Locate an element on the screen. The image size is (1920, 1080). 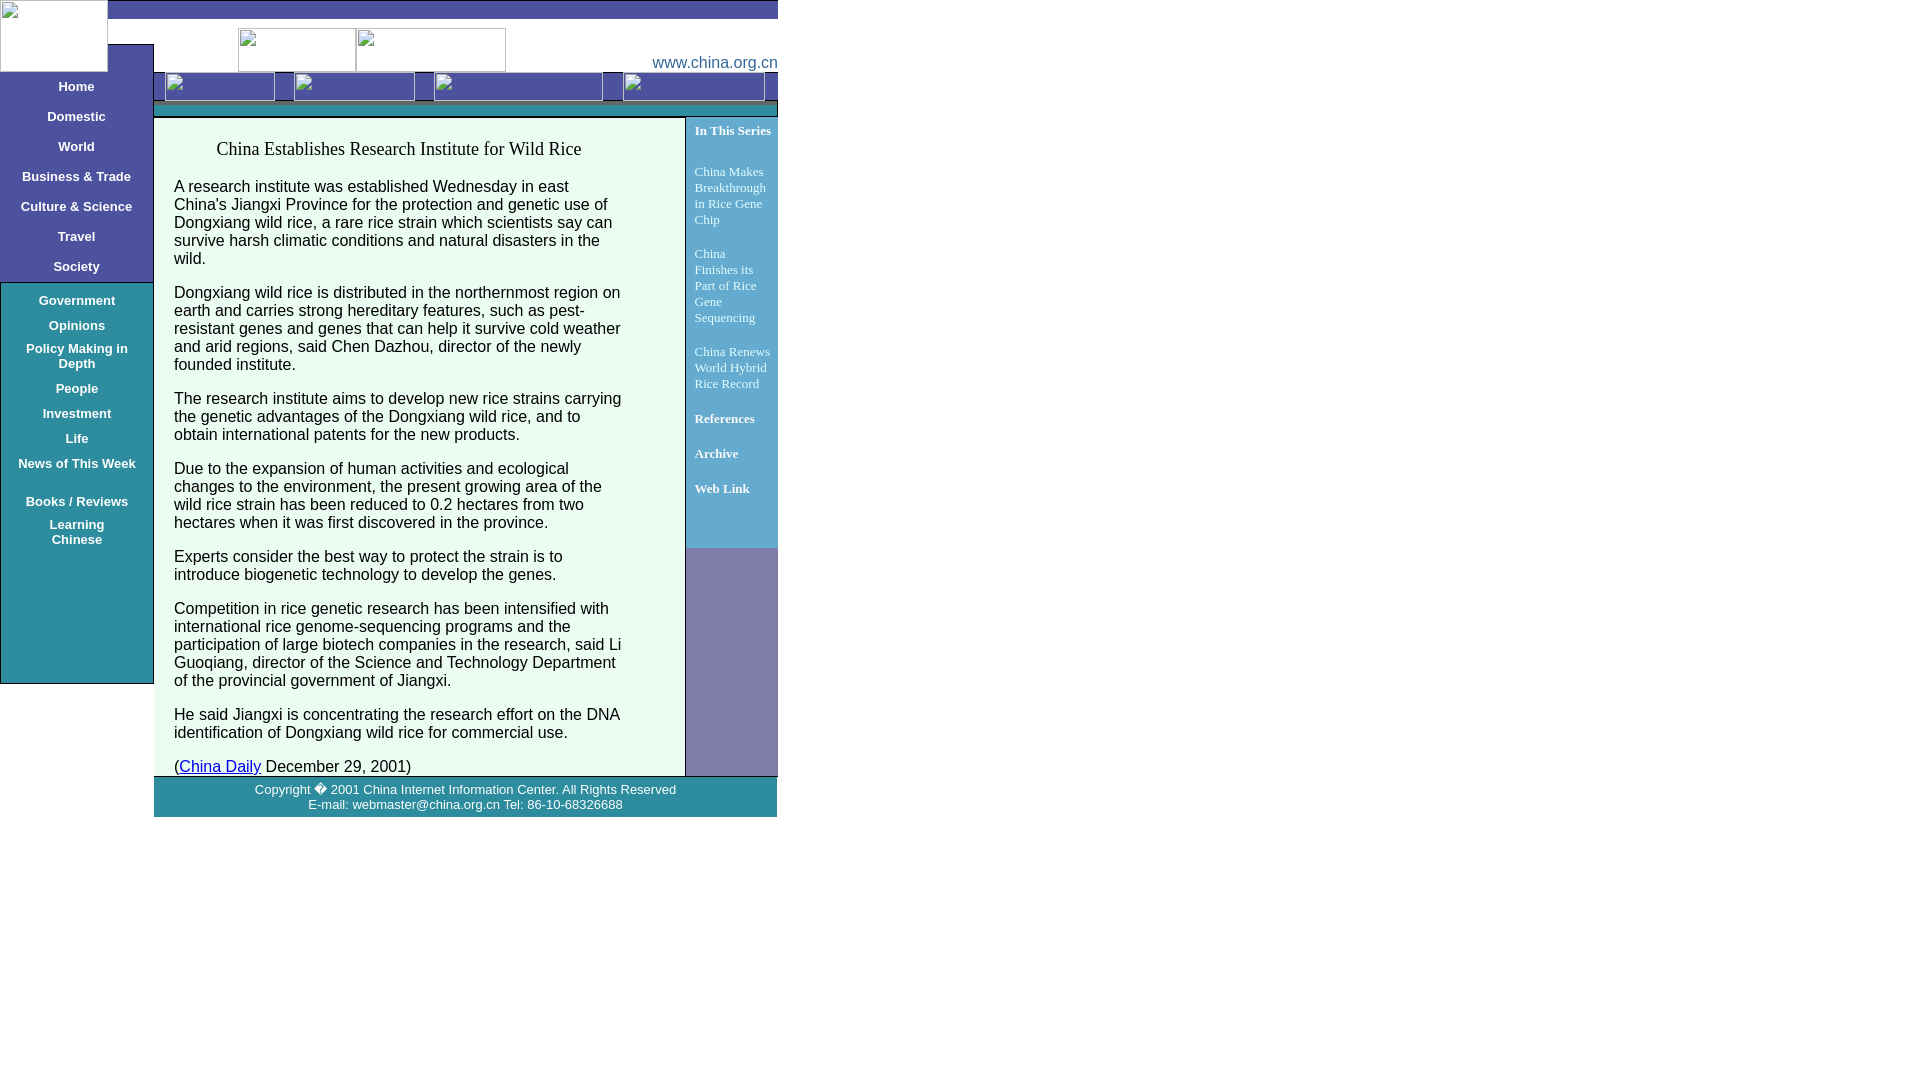
Life is located at coordinates (76, 437).